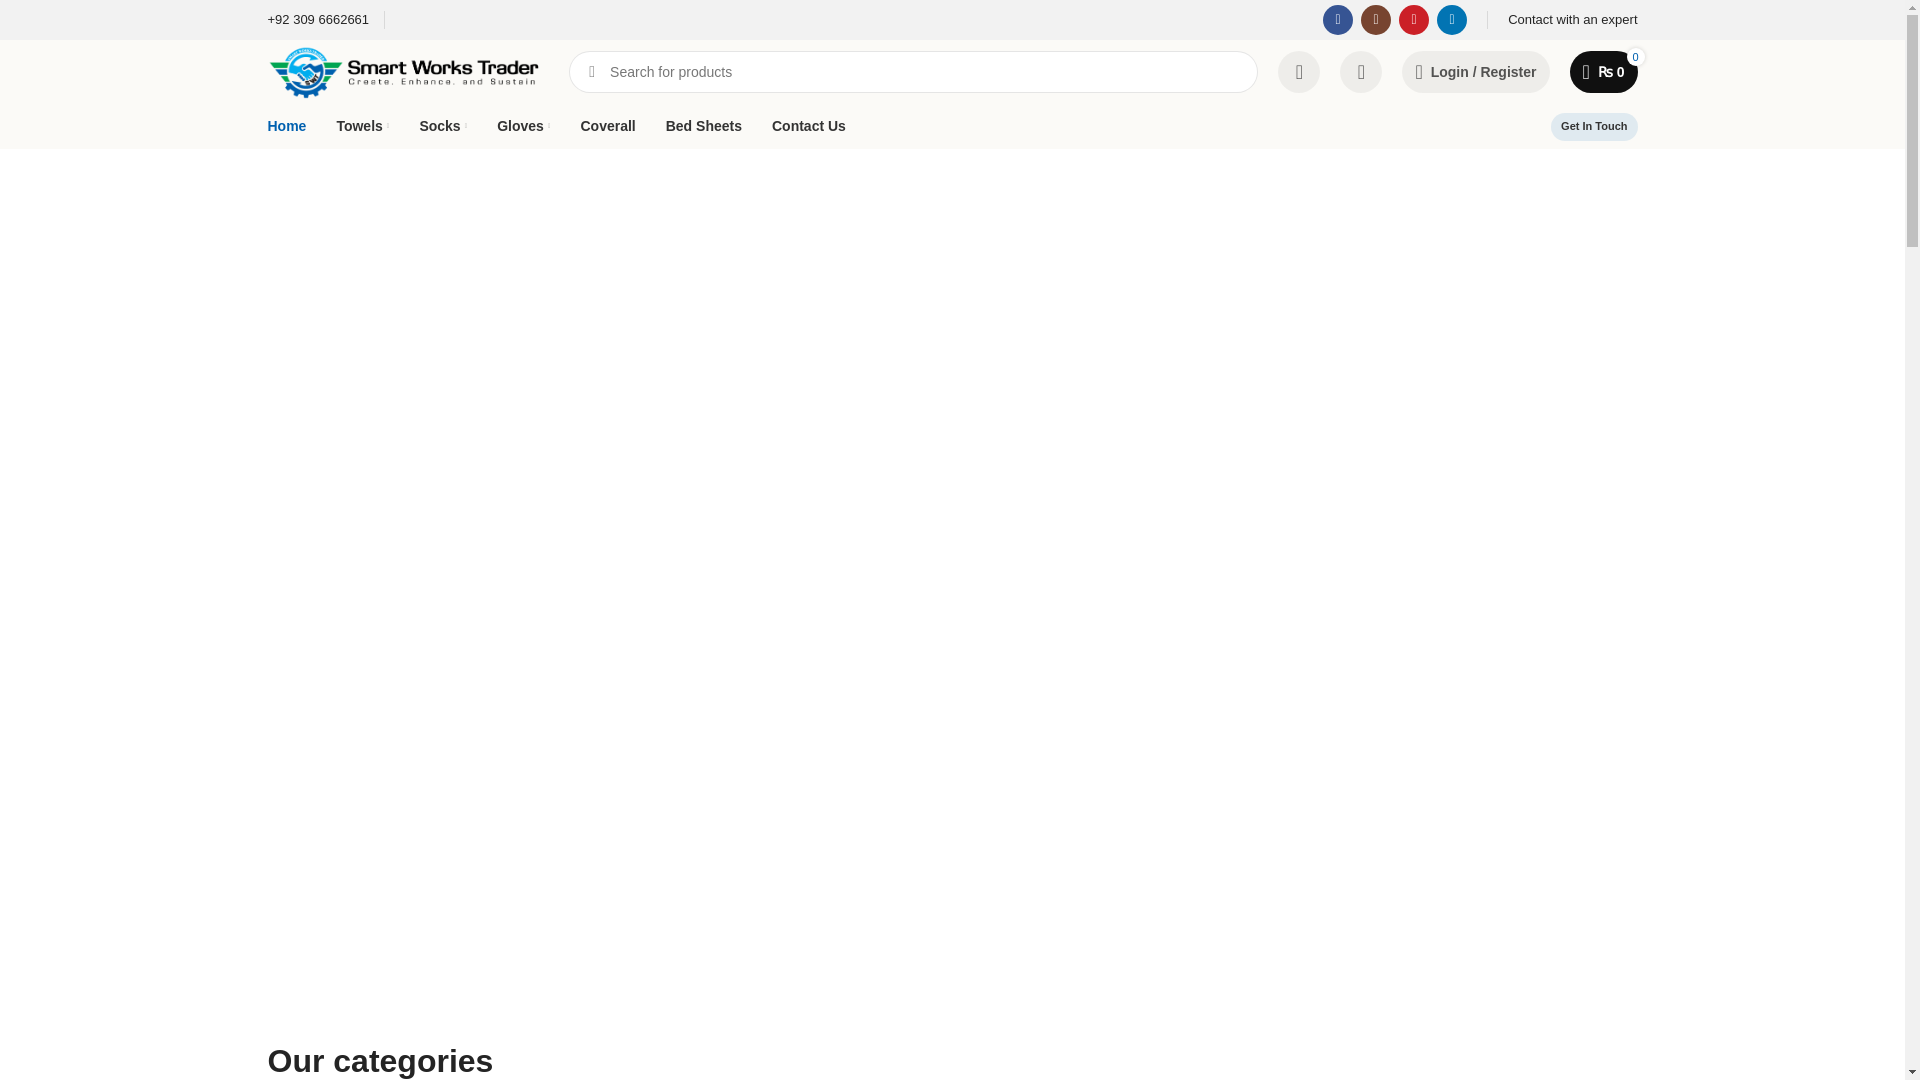 The height and width of the screenshot is (1080, 1920). Describe the element at coordinates (607, 125) in the screenshot. I see `Coverall` at that location.